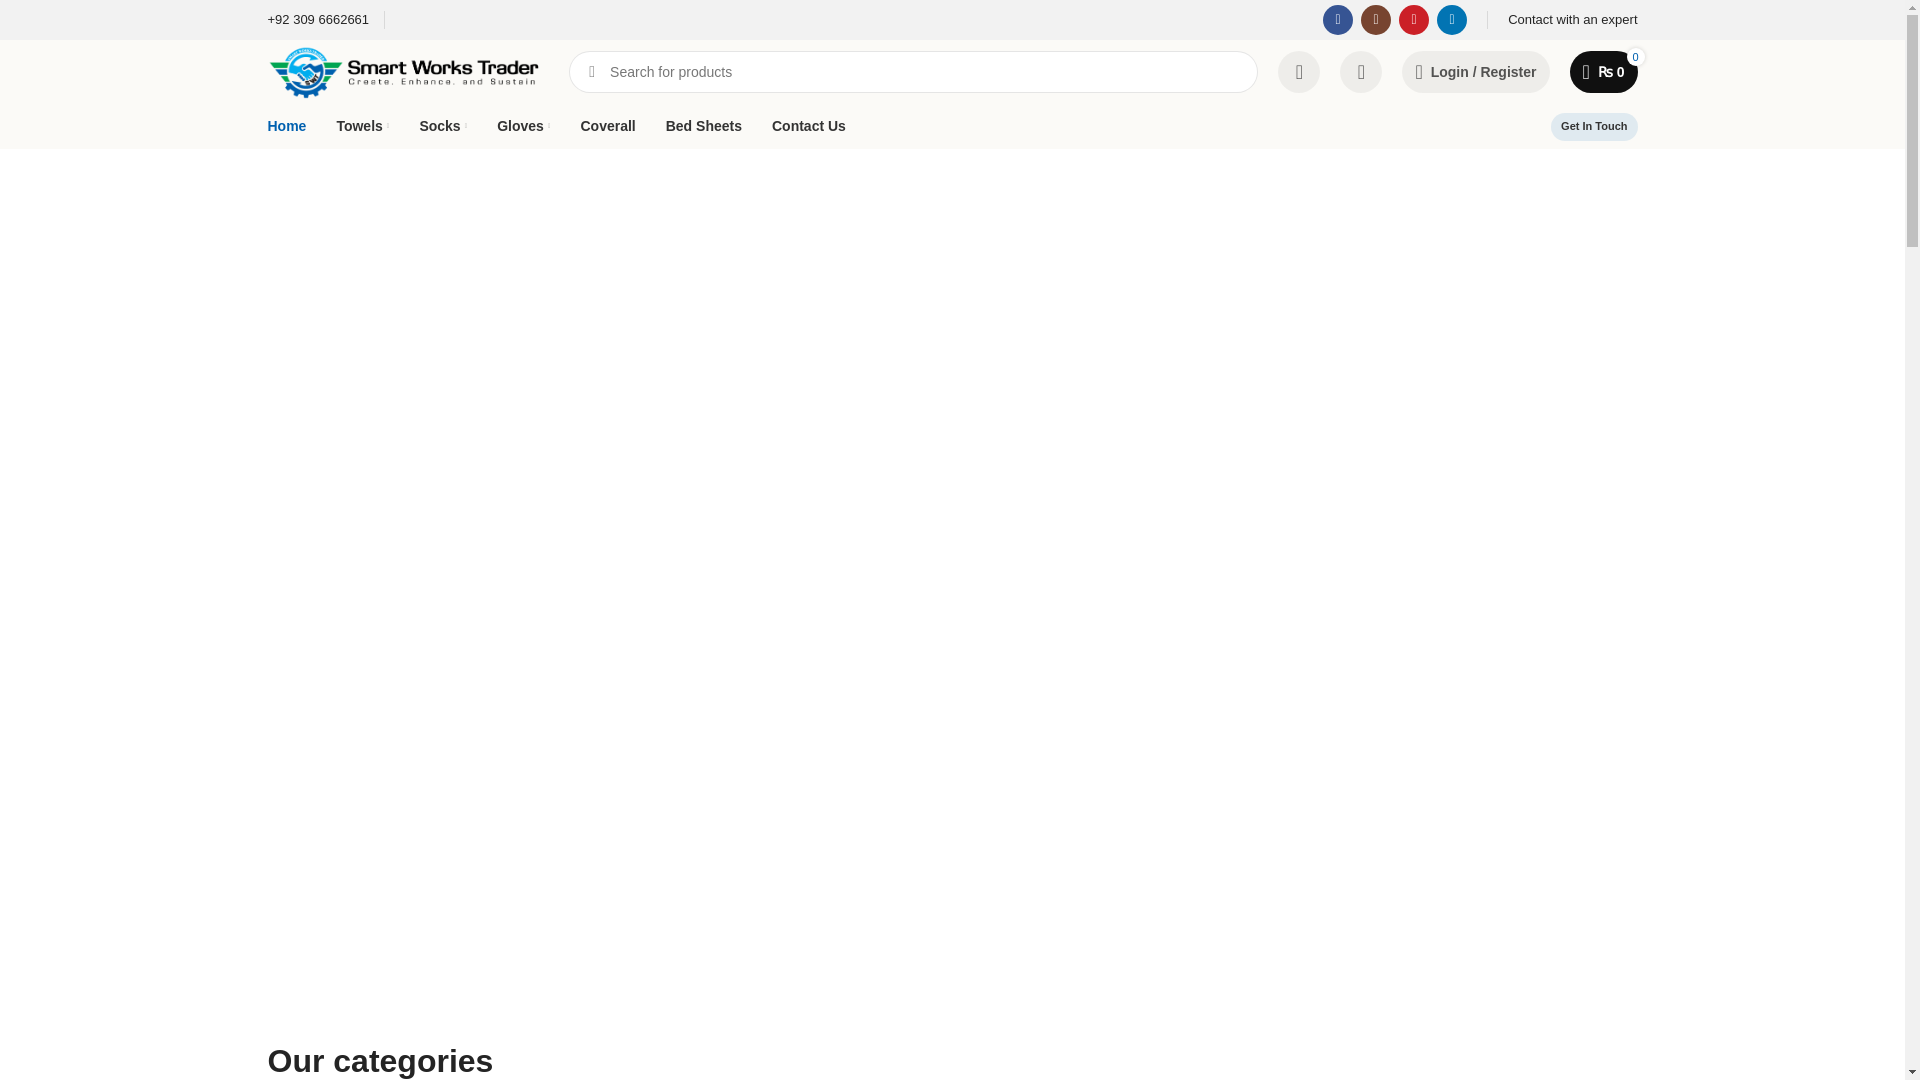 The height and width of the screenshot is (1080, 1920). Describe the element at coordinates (607, 125) in the screenshot. I see `Coverall` at that location.